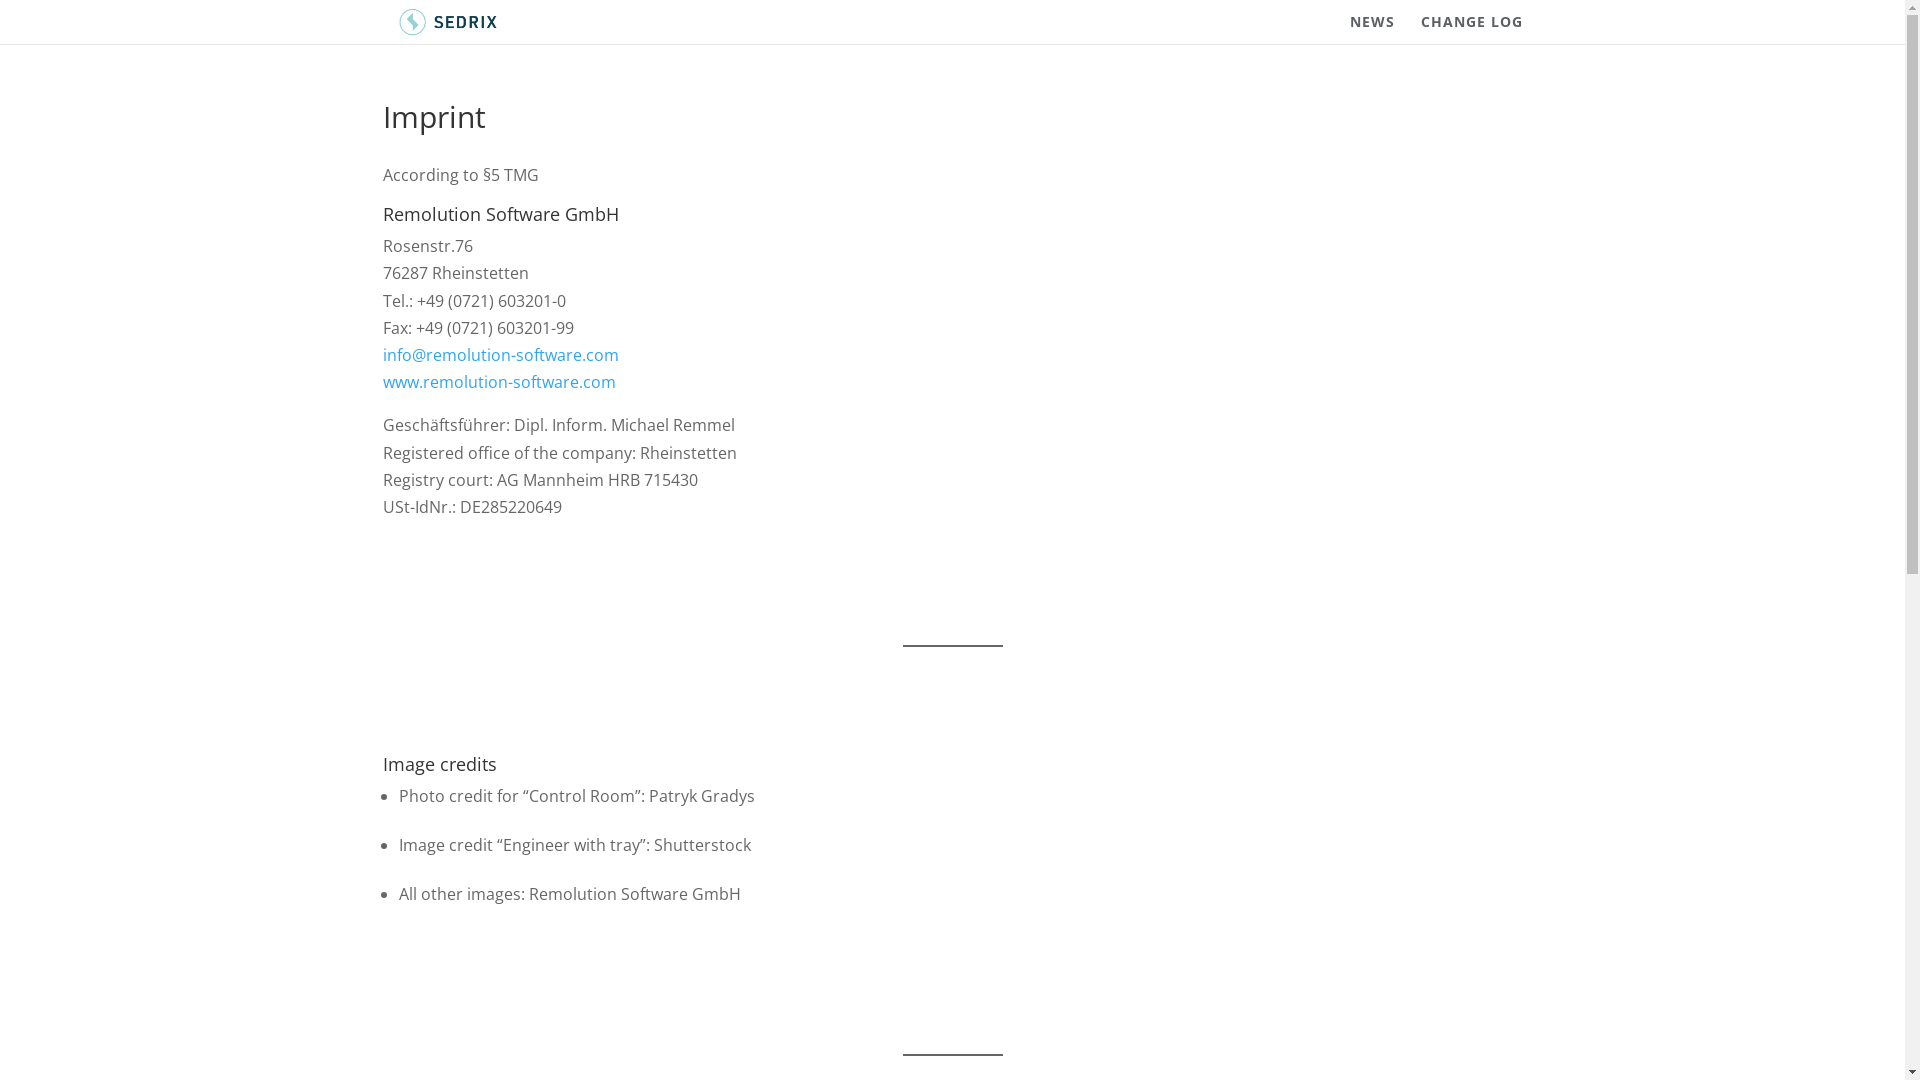 This screenshot has width=1920, height=1080. What do you see at coordinates (498, 382) in the screenshot?
I see `www.remolution-software.com` at bounding box center [498, 382].